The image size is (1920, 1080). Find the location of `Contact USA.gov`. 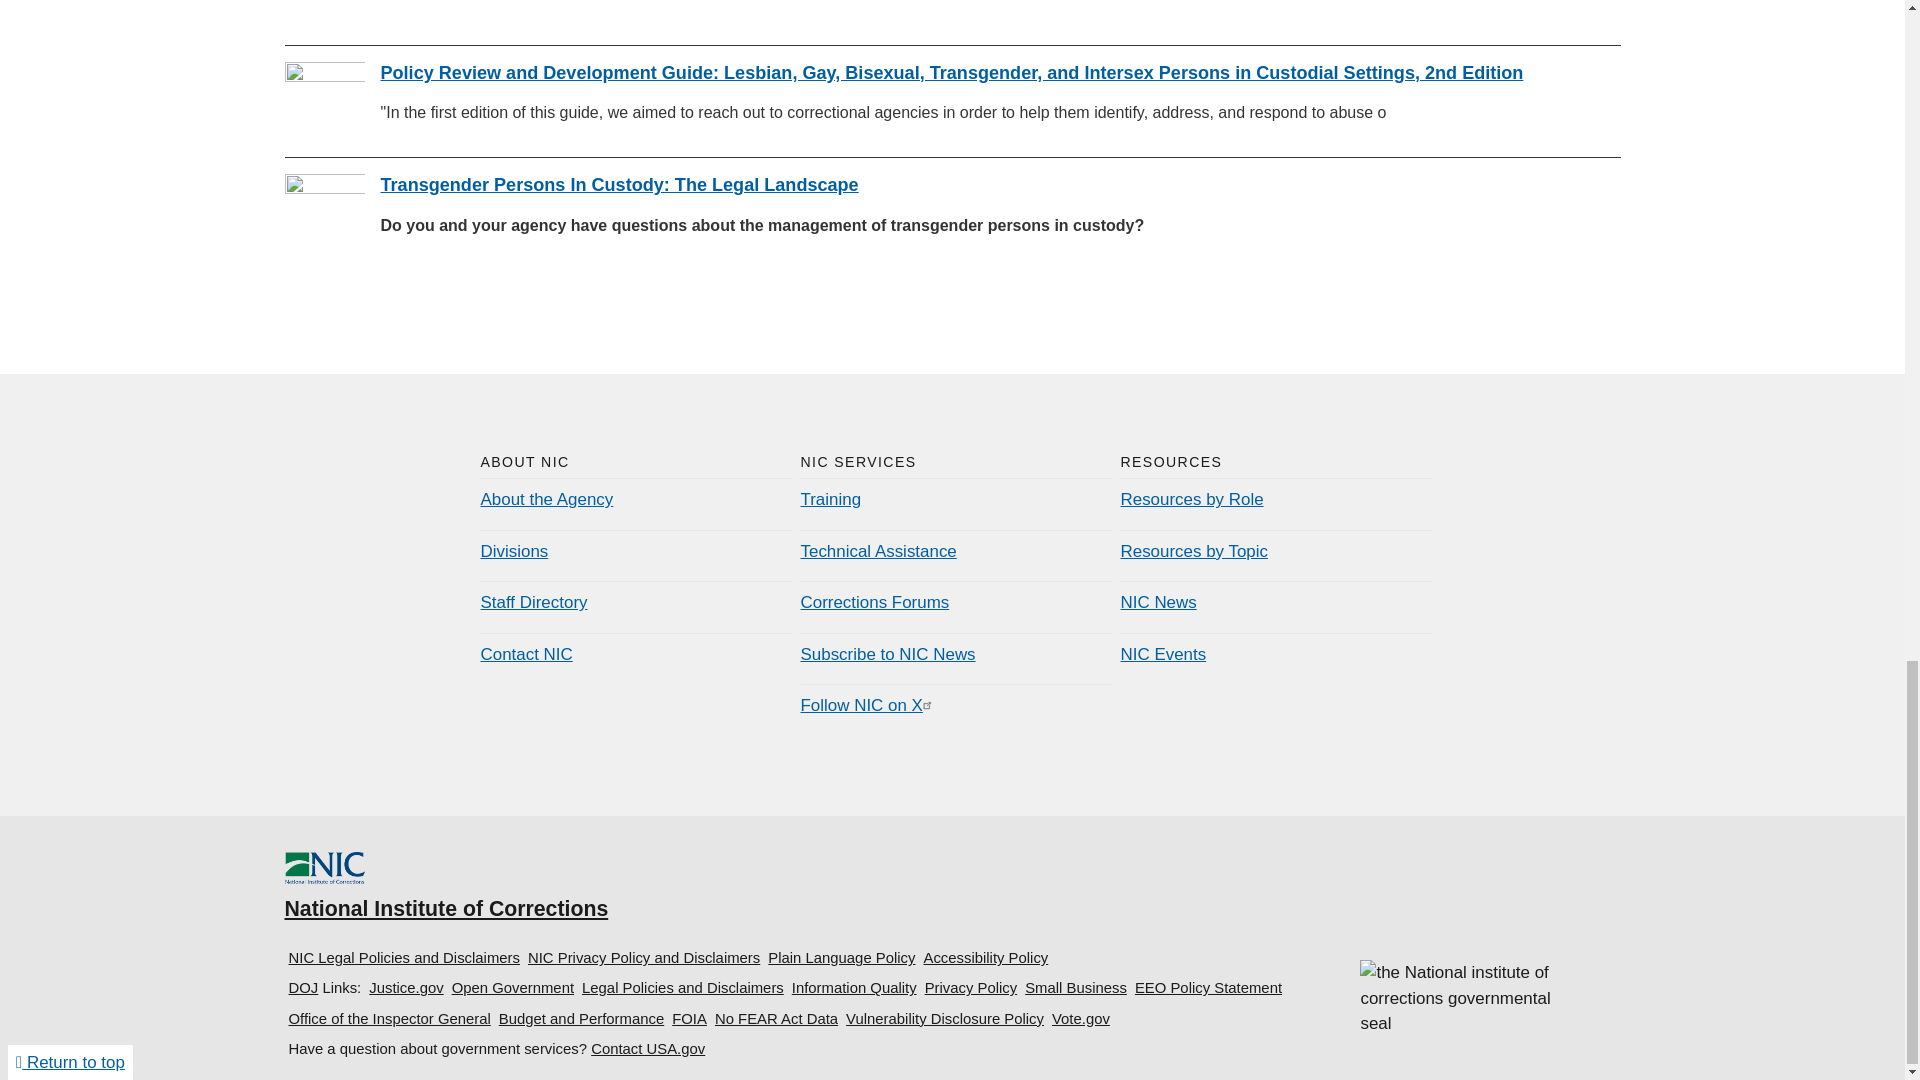

Contact USA.gov is located at coordinates (648, 1049).